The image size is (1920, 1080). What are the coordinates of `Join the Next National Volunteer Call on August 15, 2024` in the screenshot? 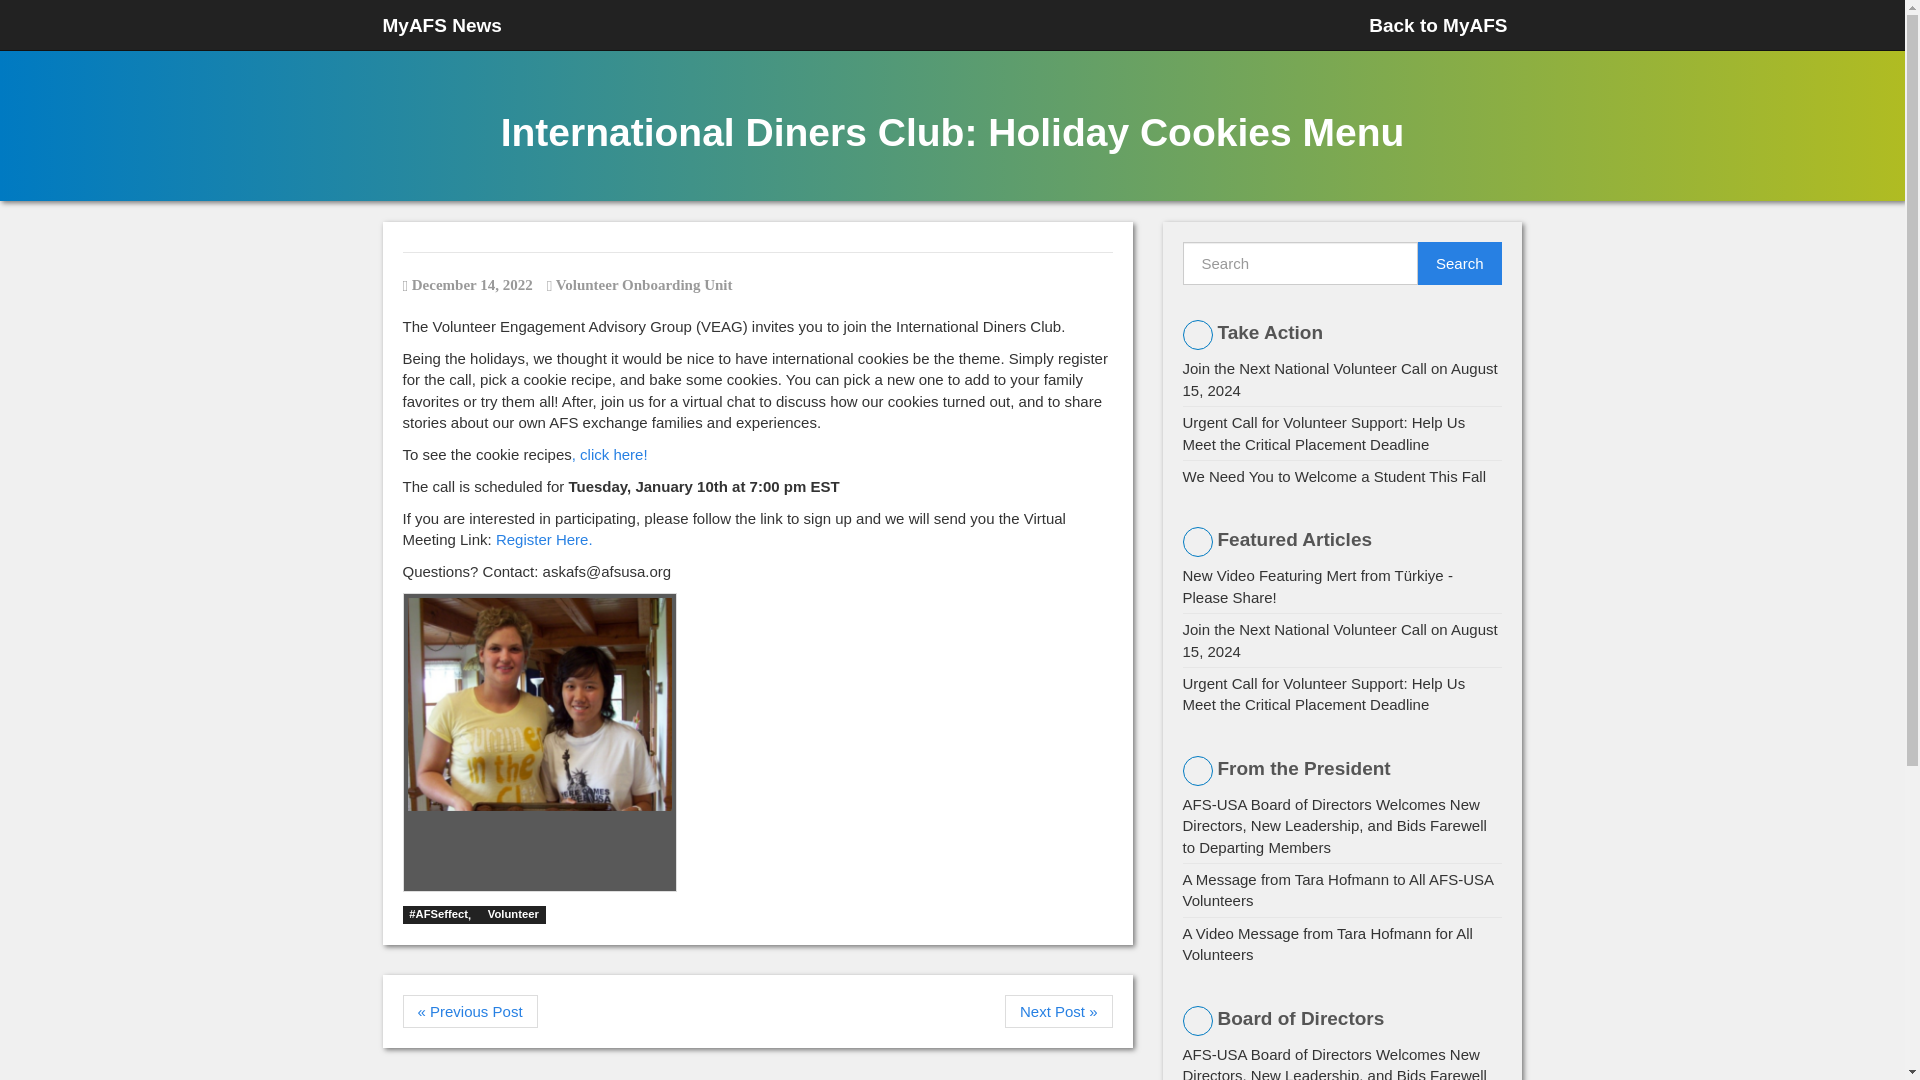 It's located at (1340, 640).